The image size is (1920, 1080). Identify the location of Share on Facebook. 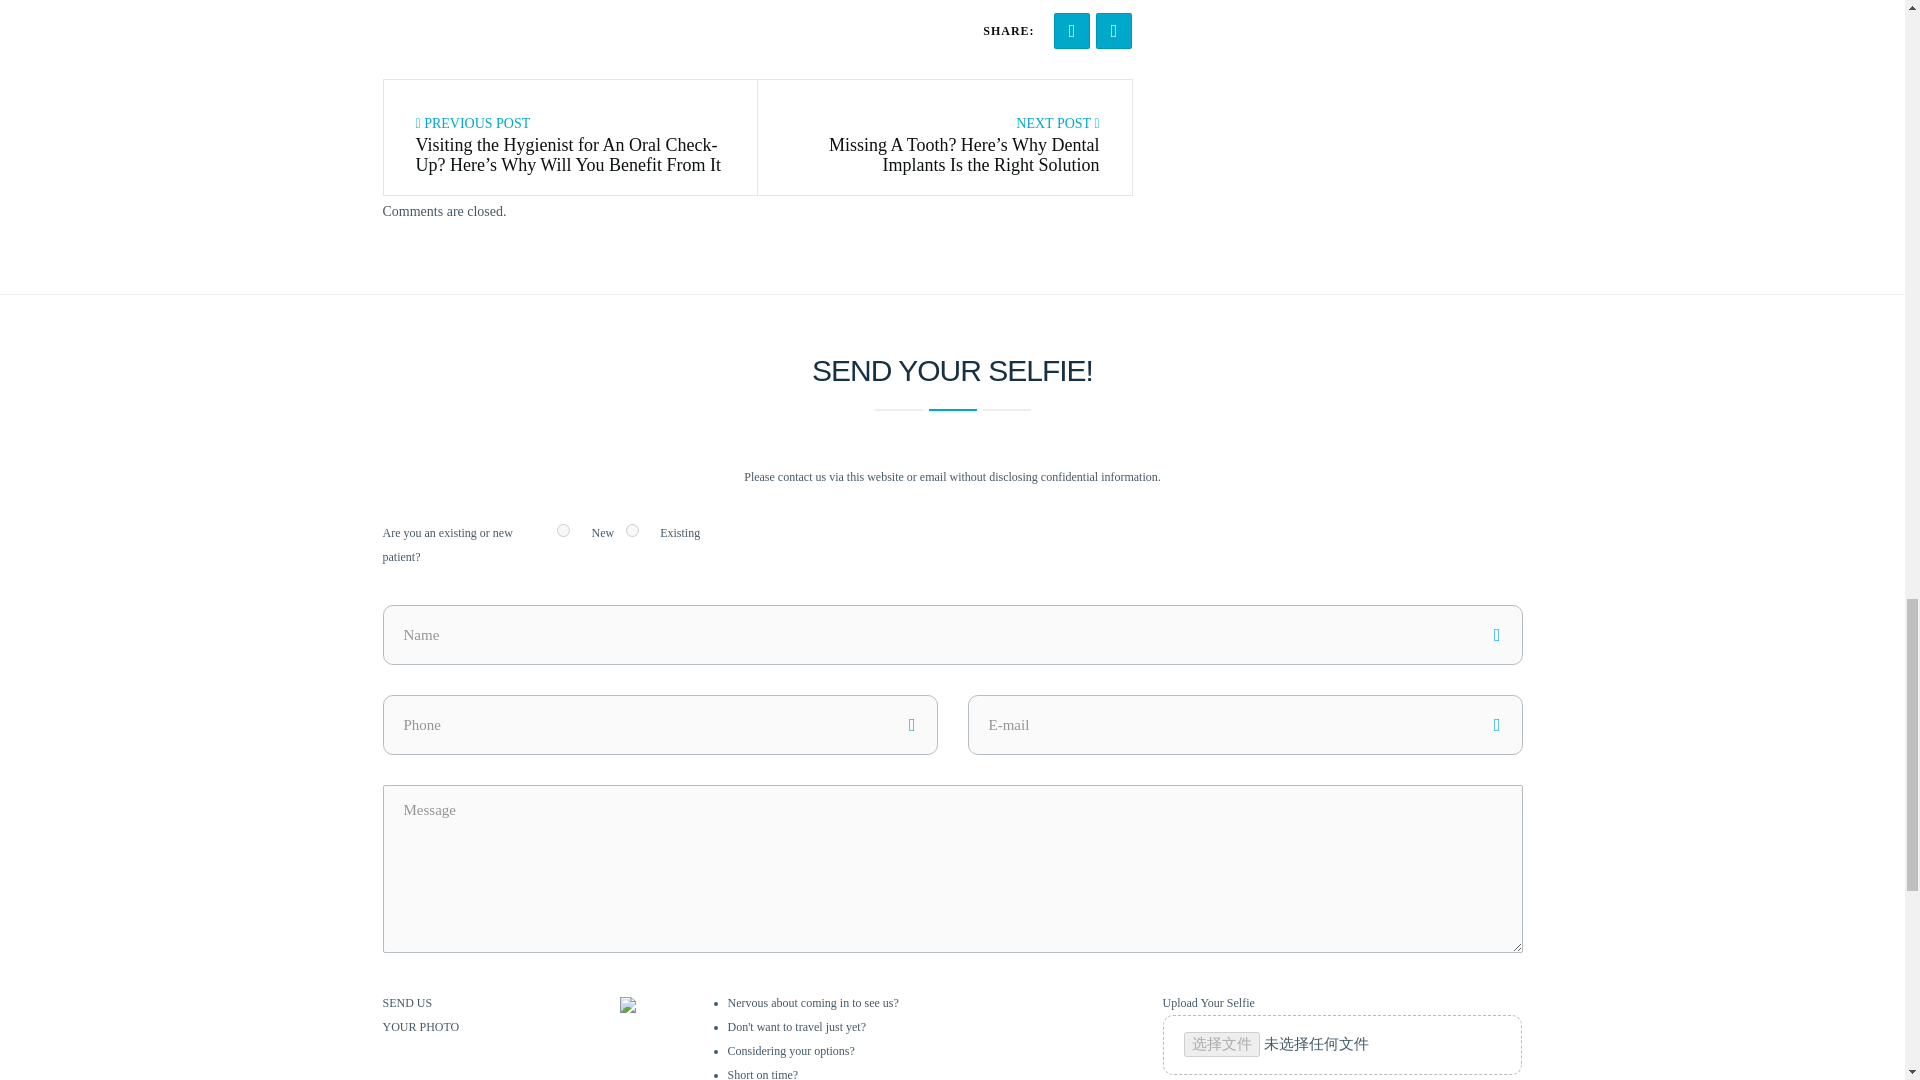
(1072, 30).